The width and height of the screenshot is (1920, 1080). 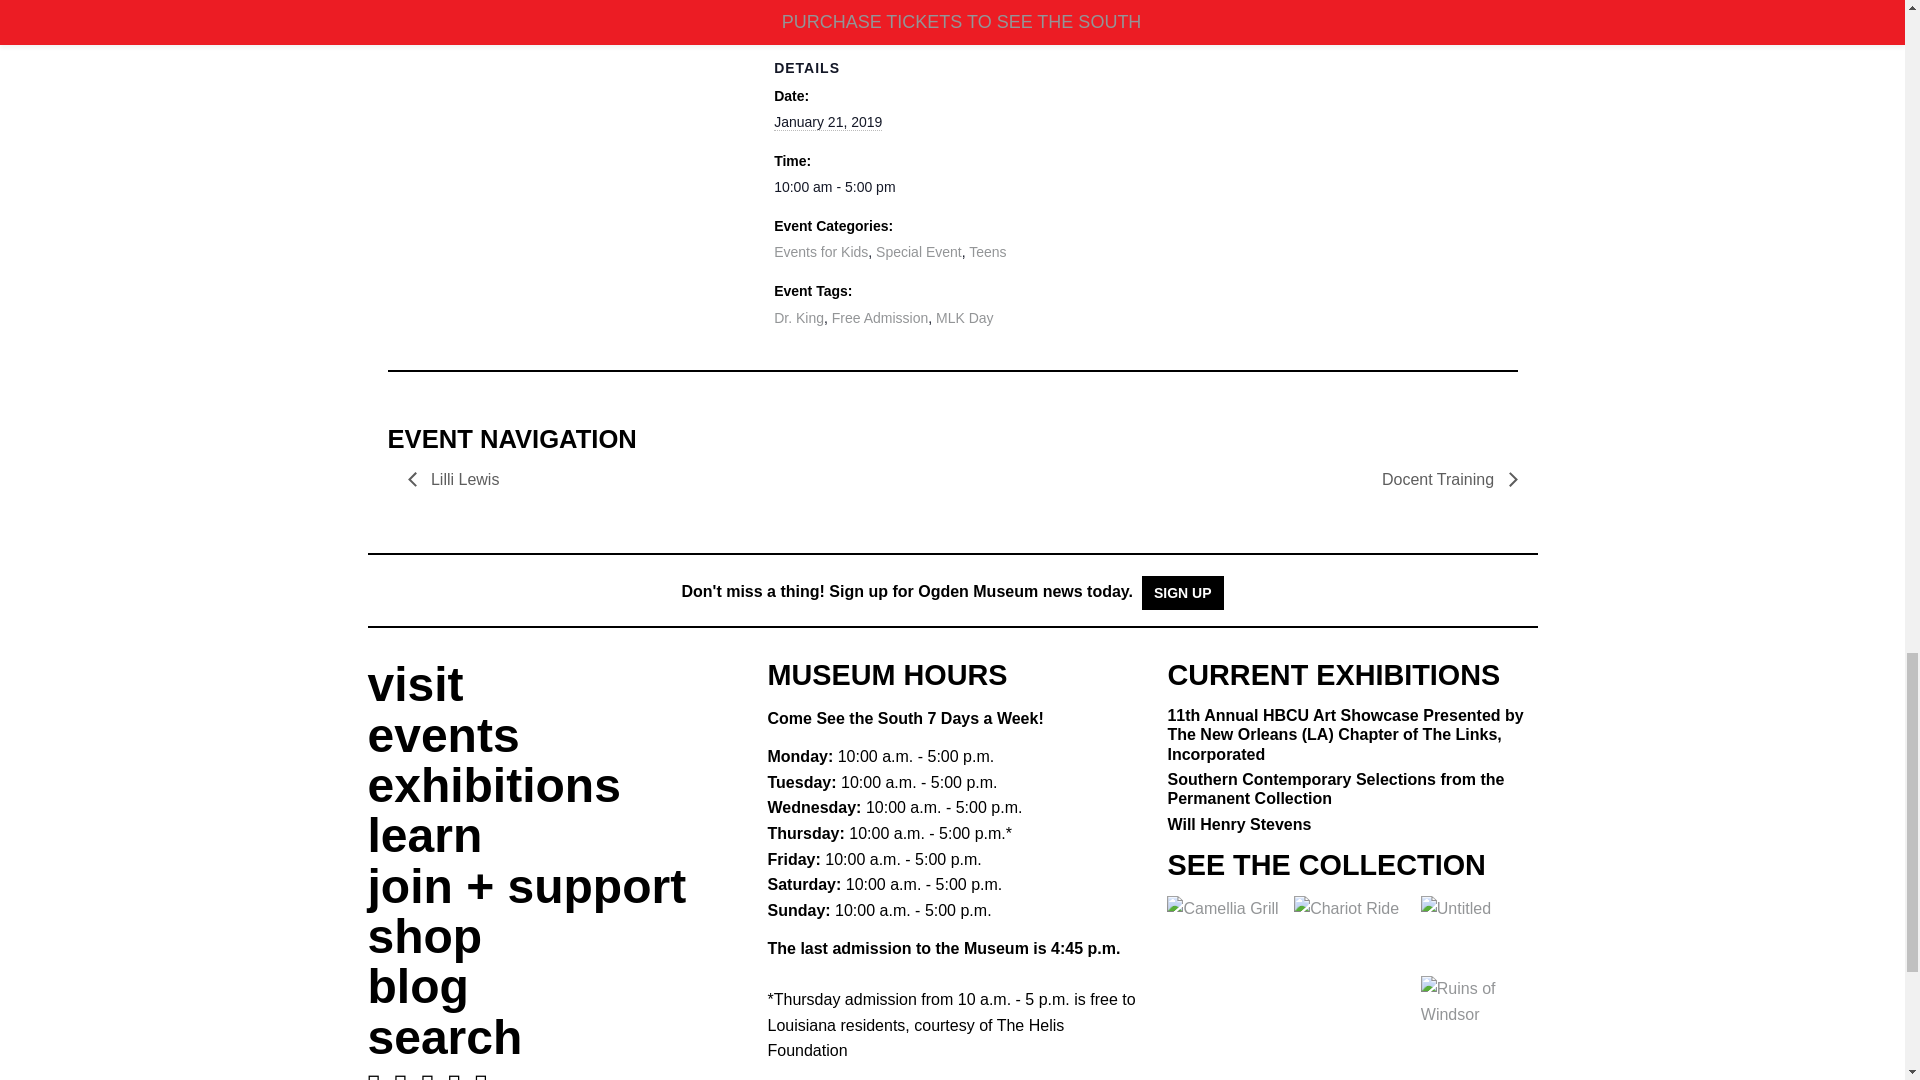 What do you see at coordinates (827, 122) in the screenshot?
I see `2019-01-21` at bounding box center [827, 122].